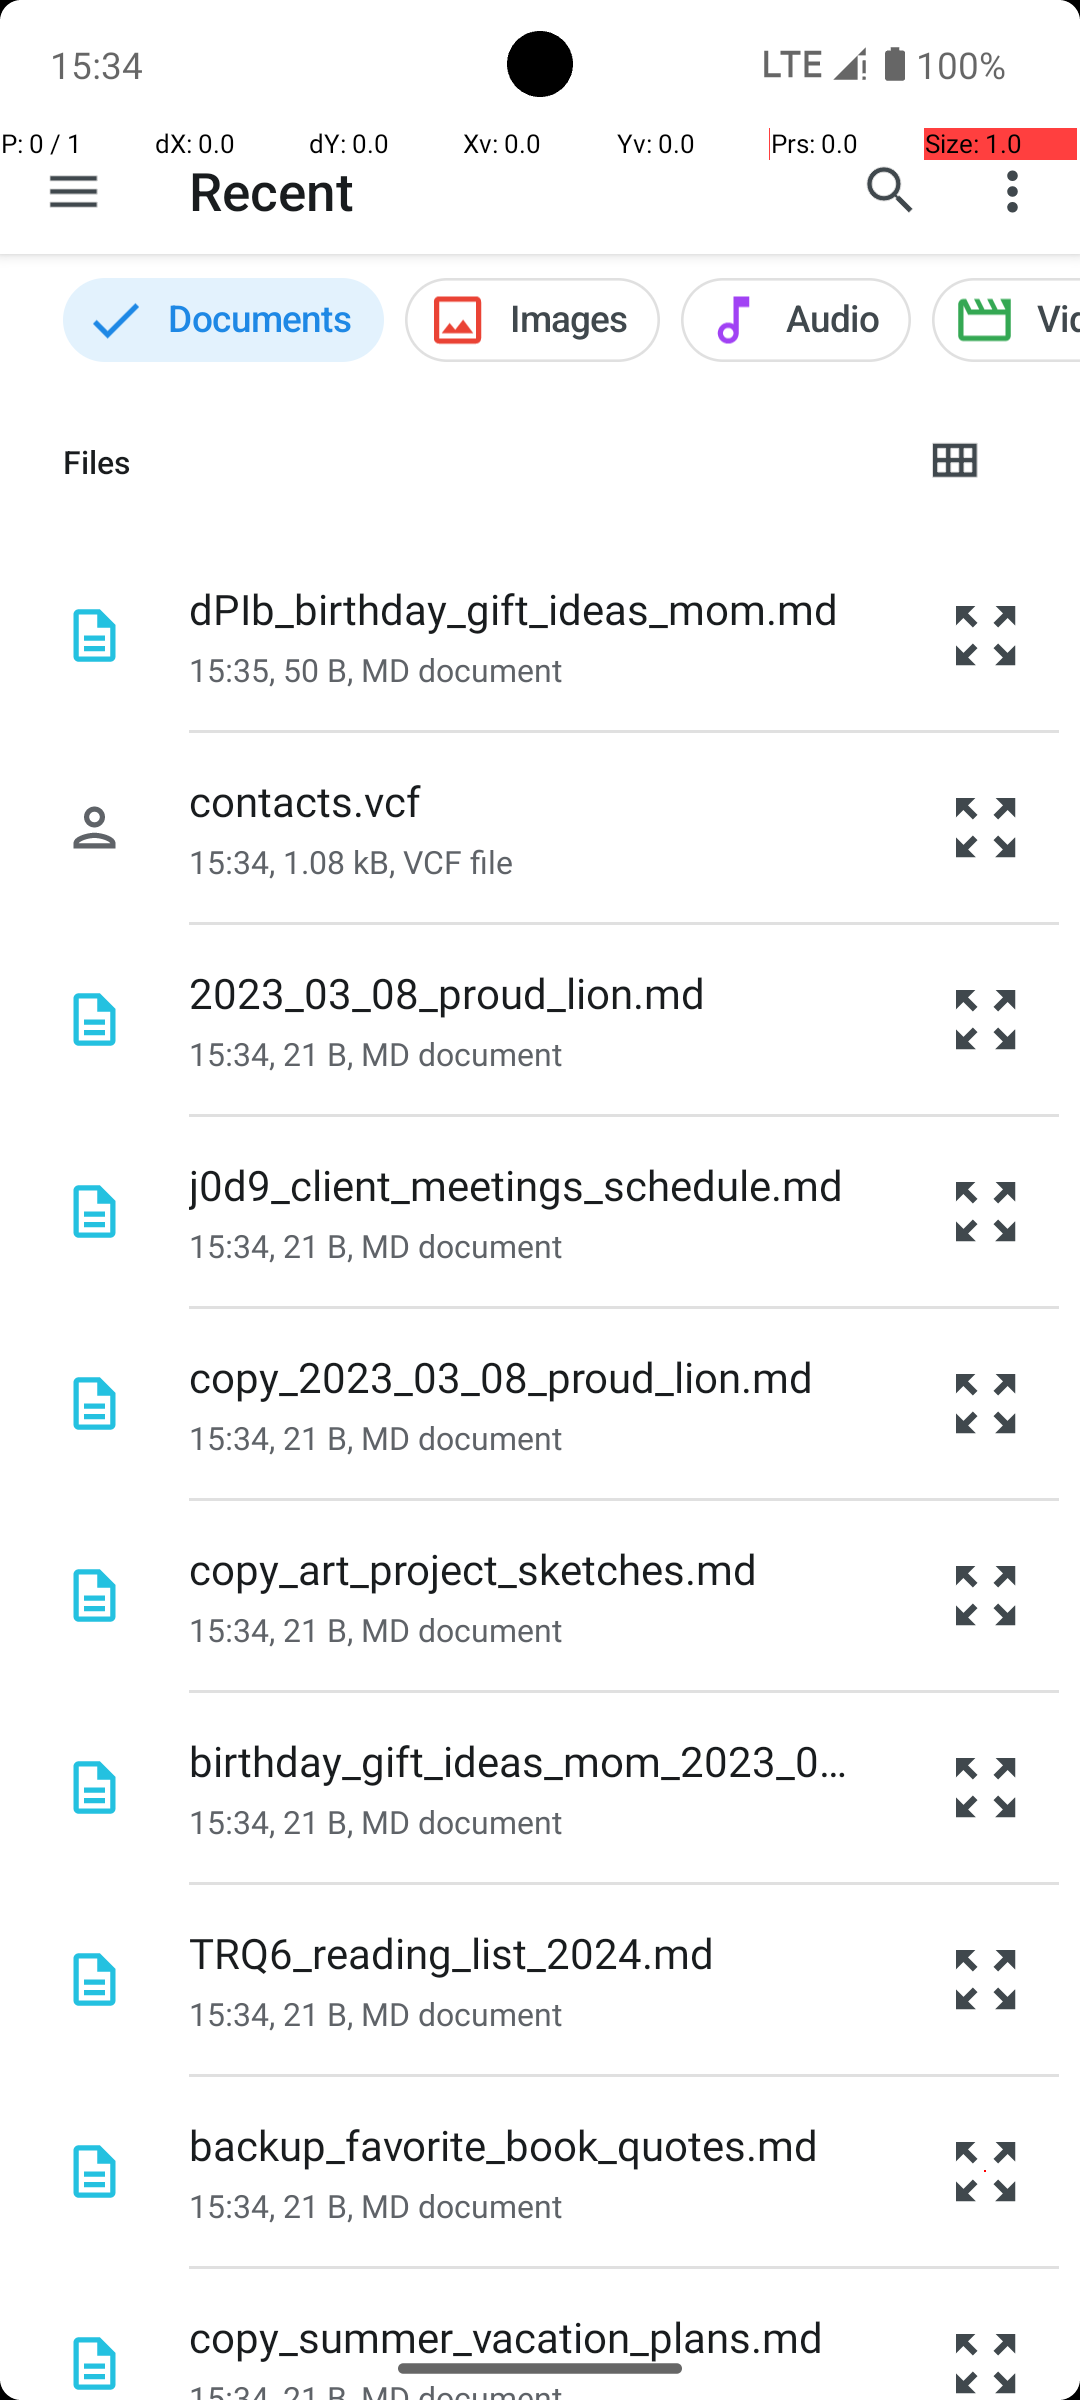  What do you see at coordinates (502, 1376) in the screenshot?
I see `copy_2023_03_08_proud_lion.md` at bounding box center [502, 1376].